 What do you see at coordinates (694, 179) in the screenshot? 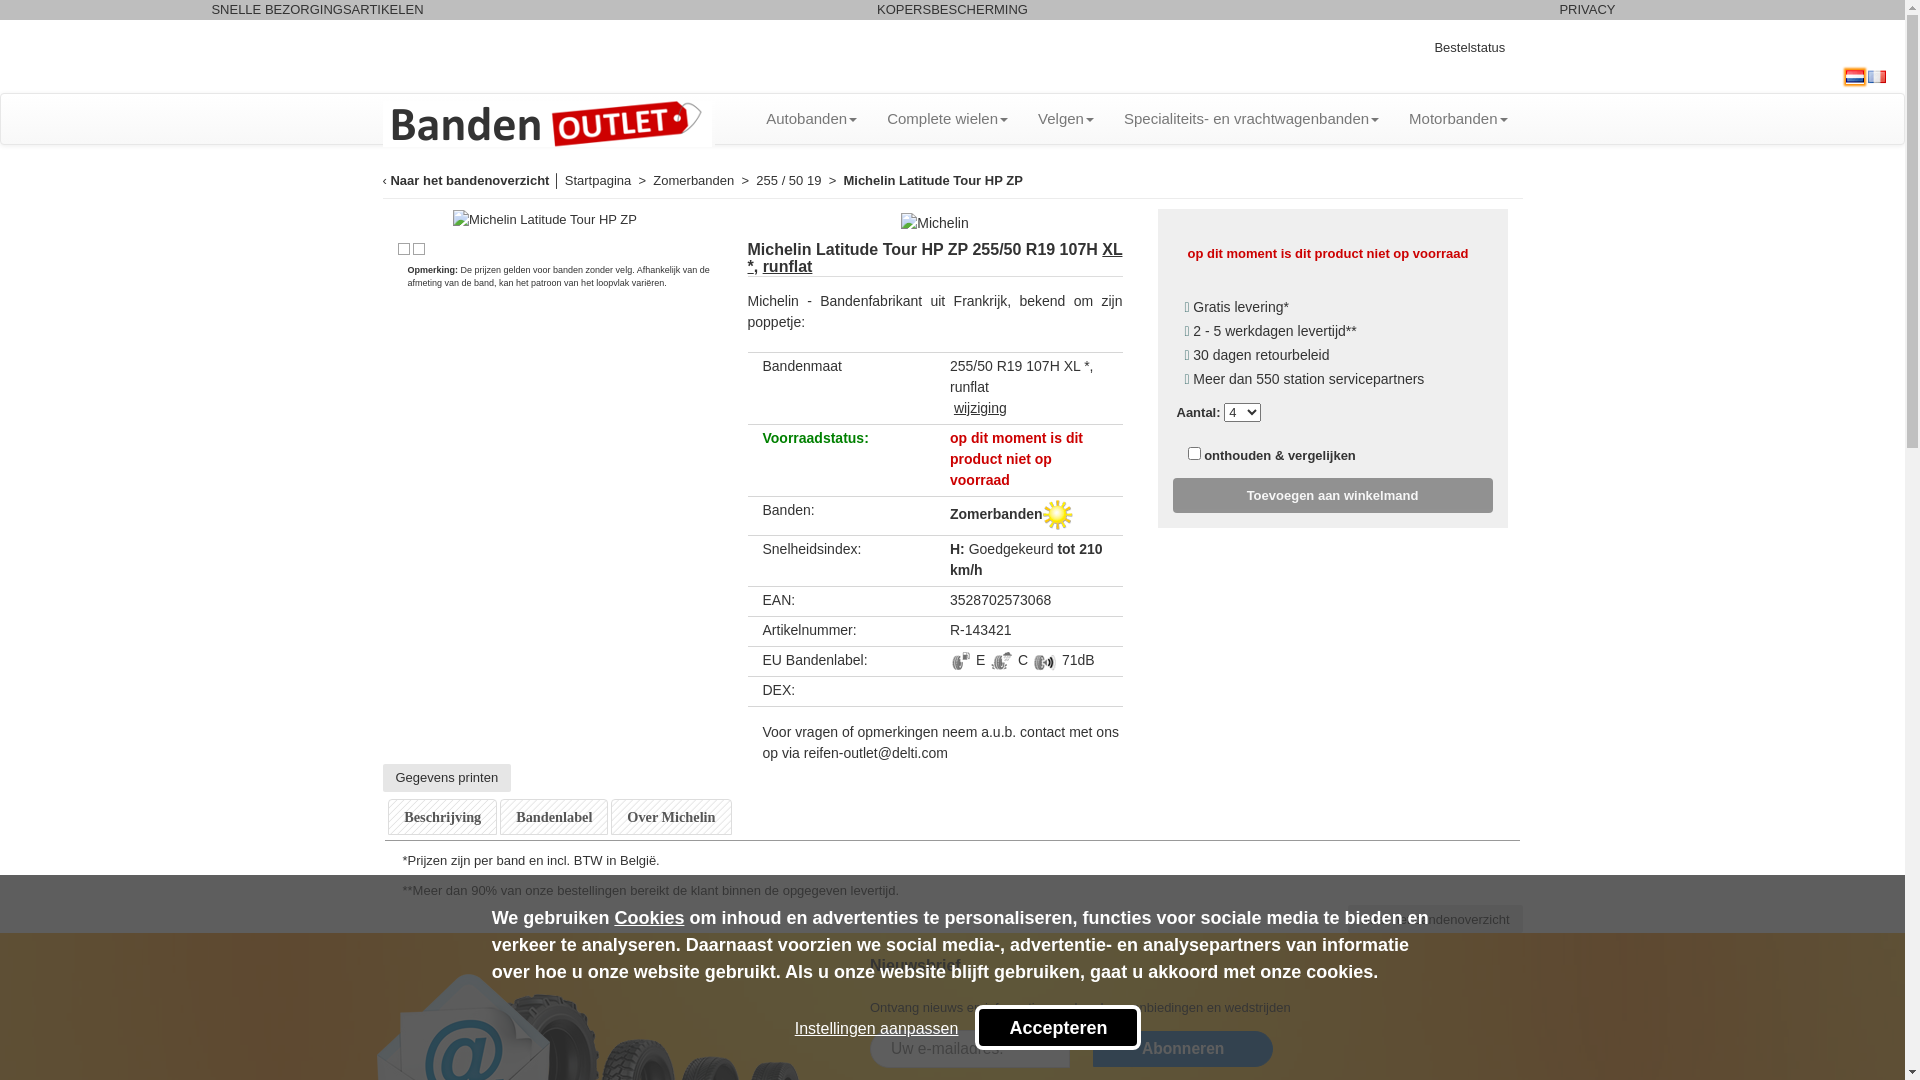
I see `Zomerbanden` at bounding box center [694, 179].